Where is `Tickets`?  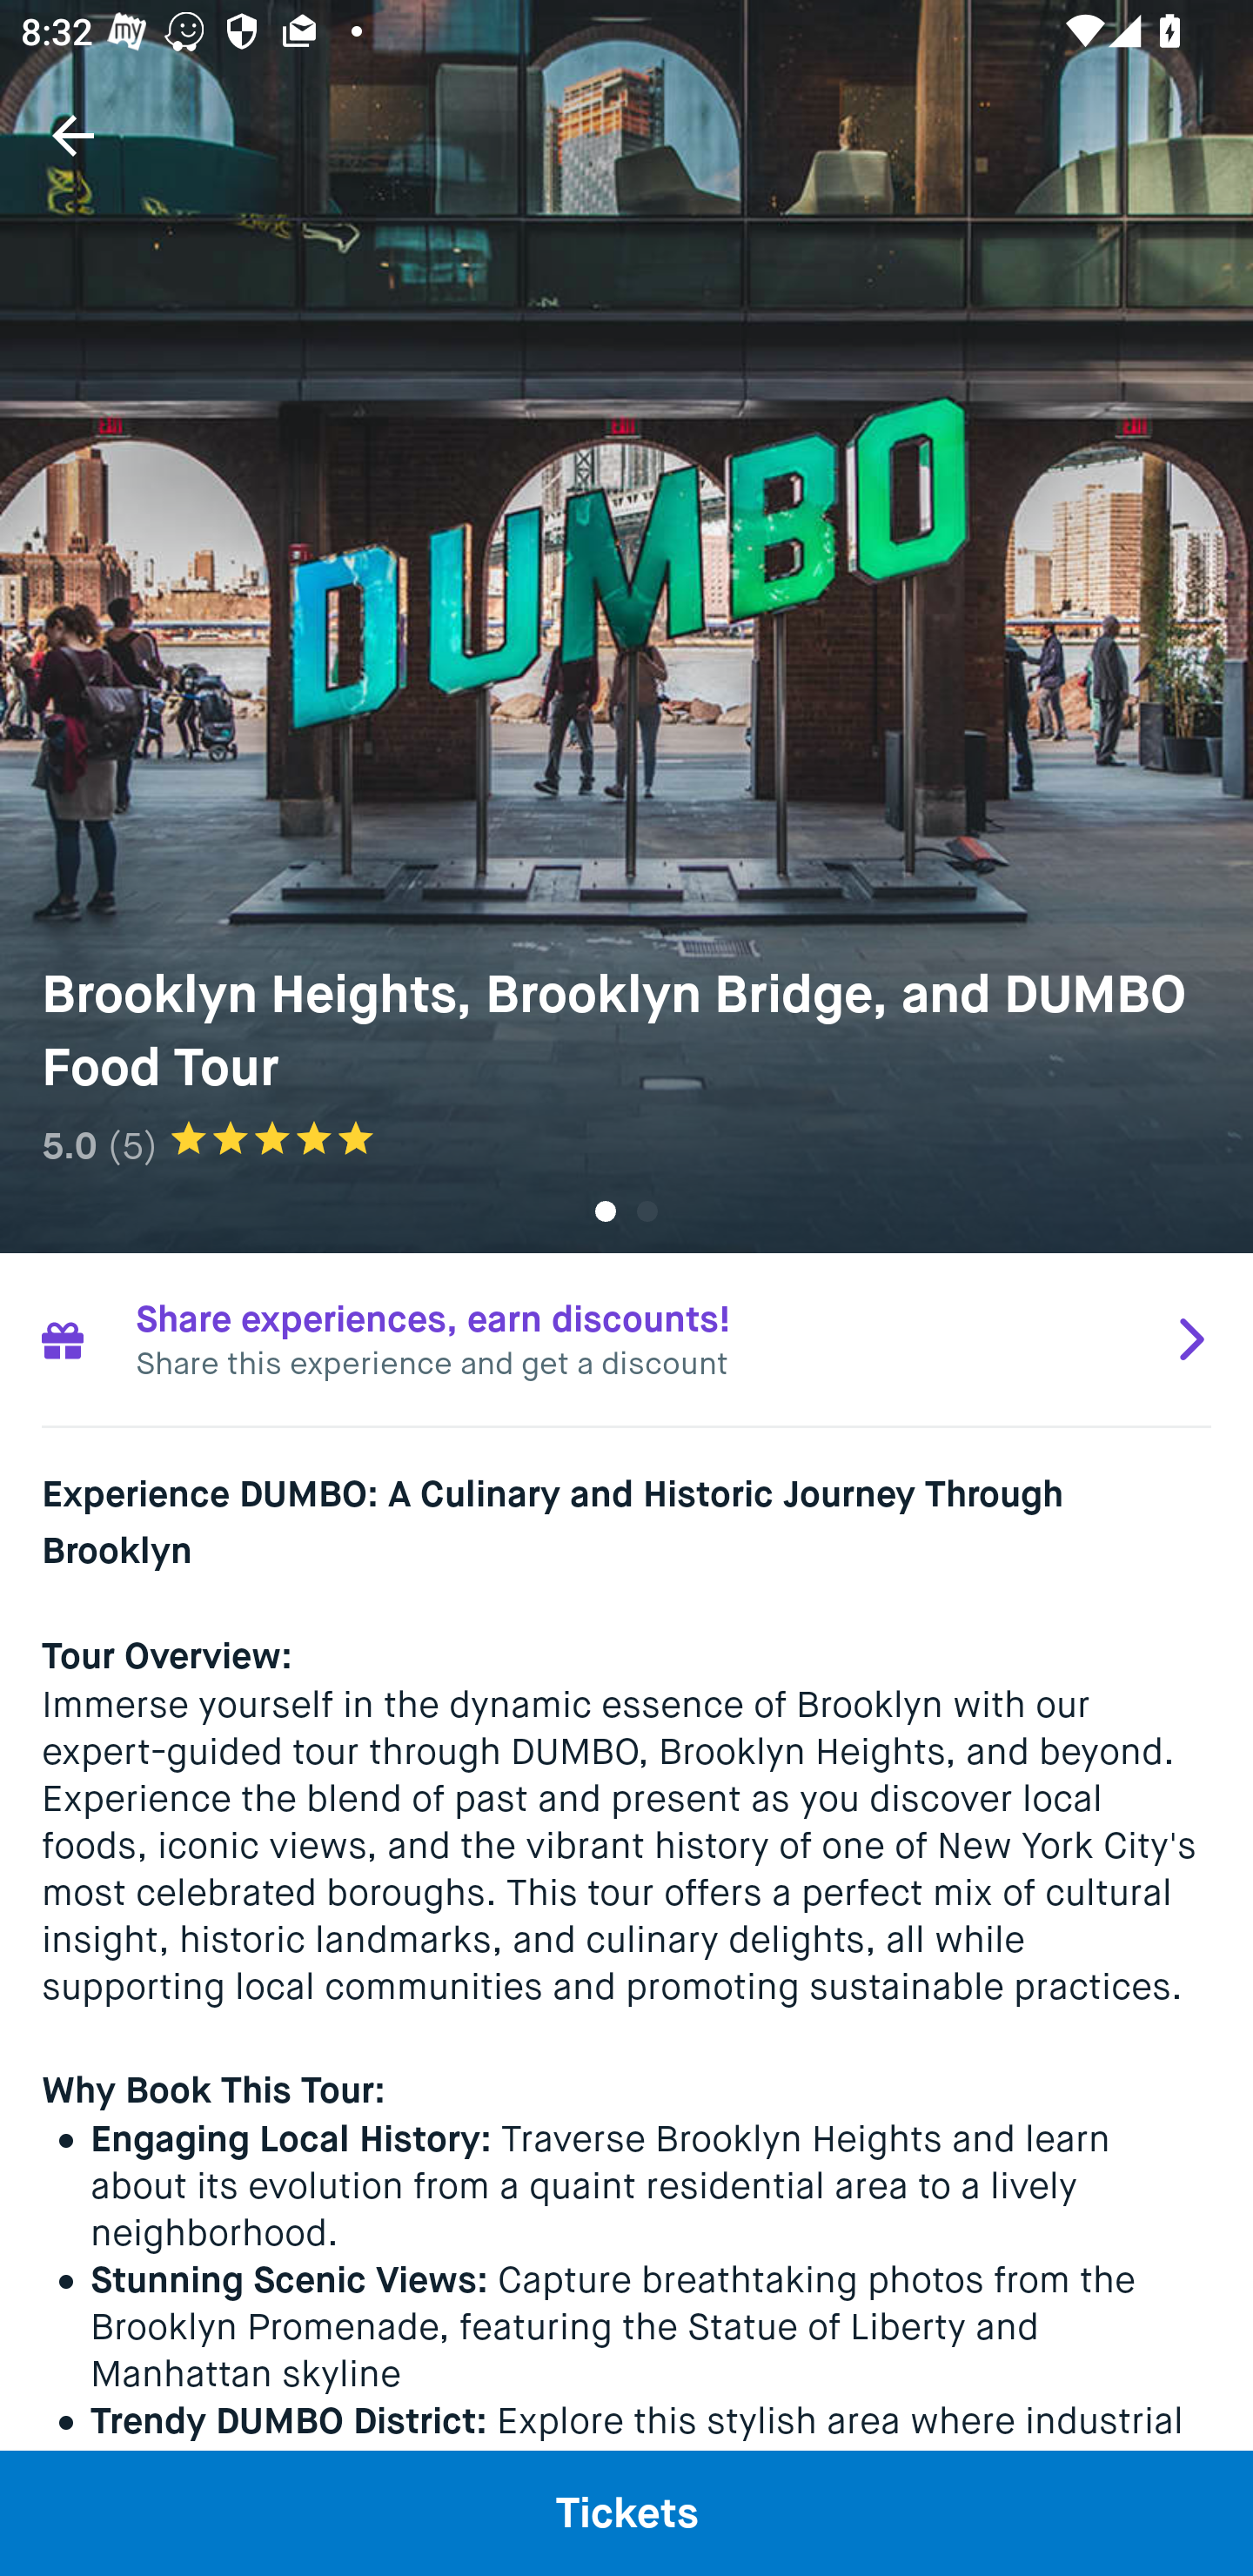 Tickets is located at coordinates (626, 2512).